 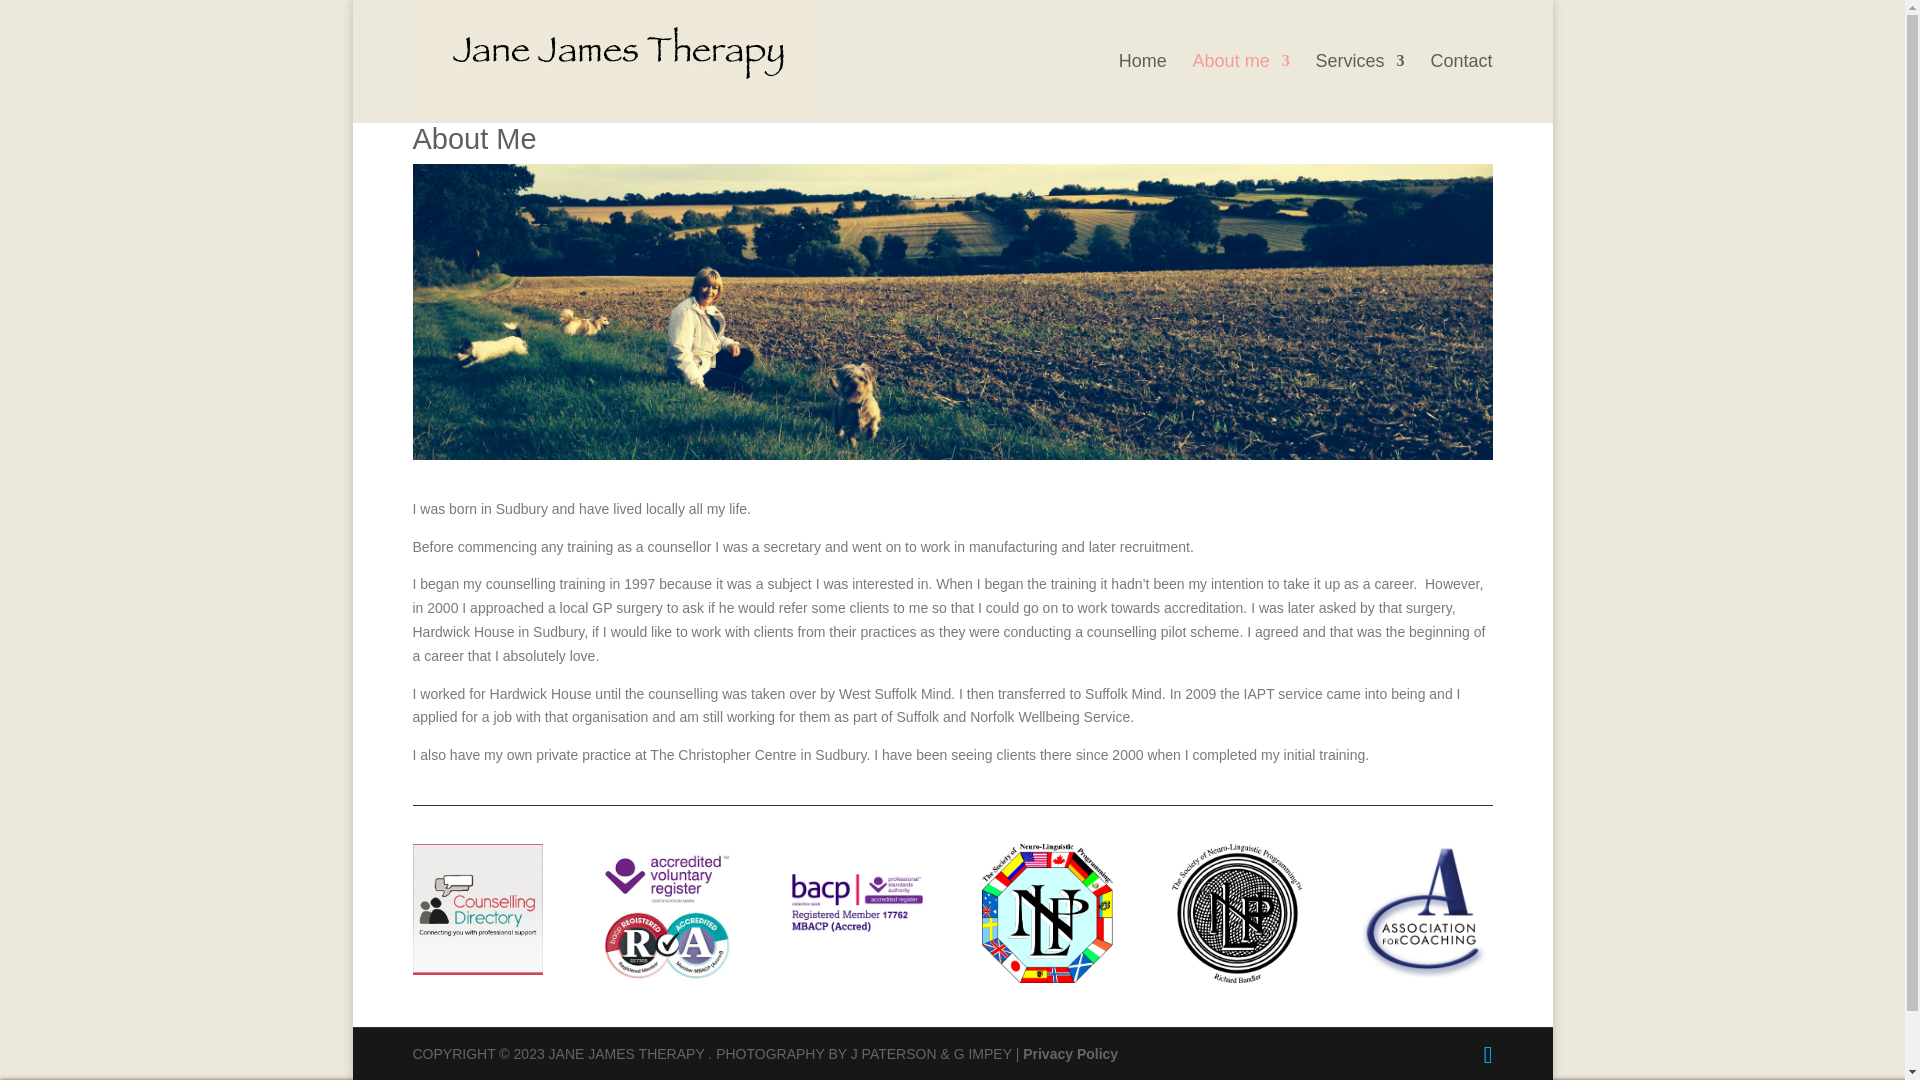 What do you see at coordinates (1360, 88) in the screenshot?
I see `Services` at bounding box center [1360, 88].